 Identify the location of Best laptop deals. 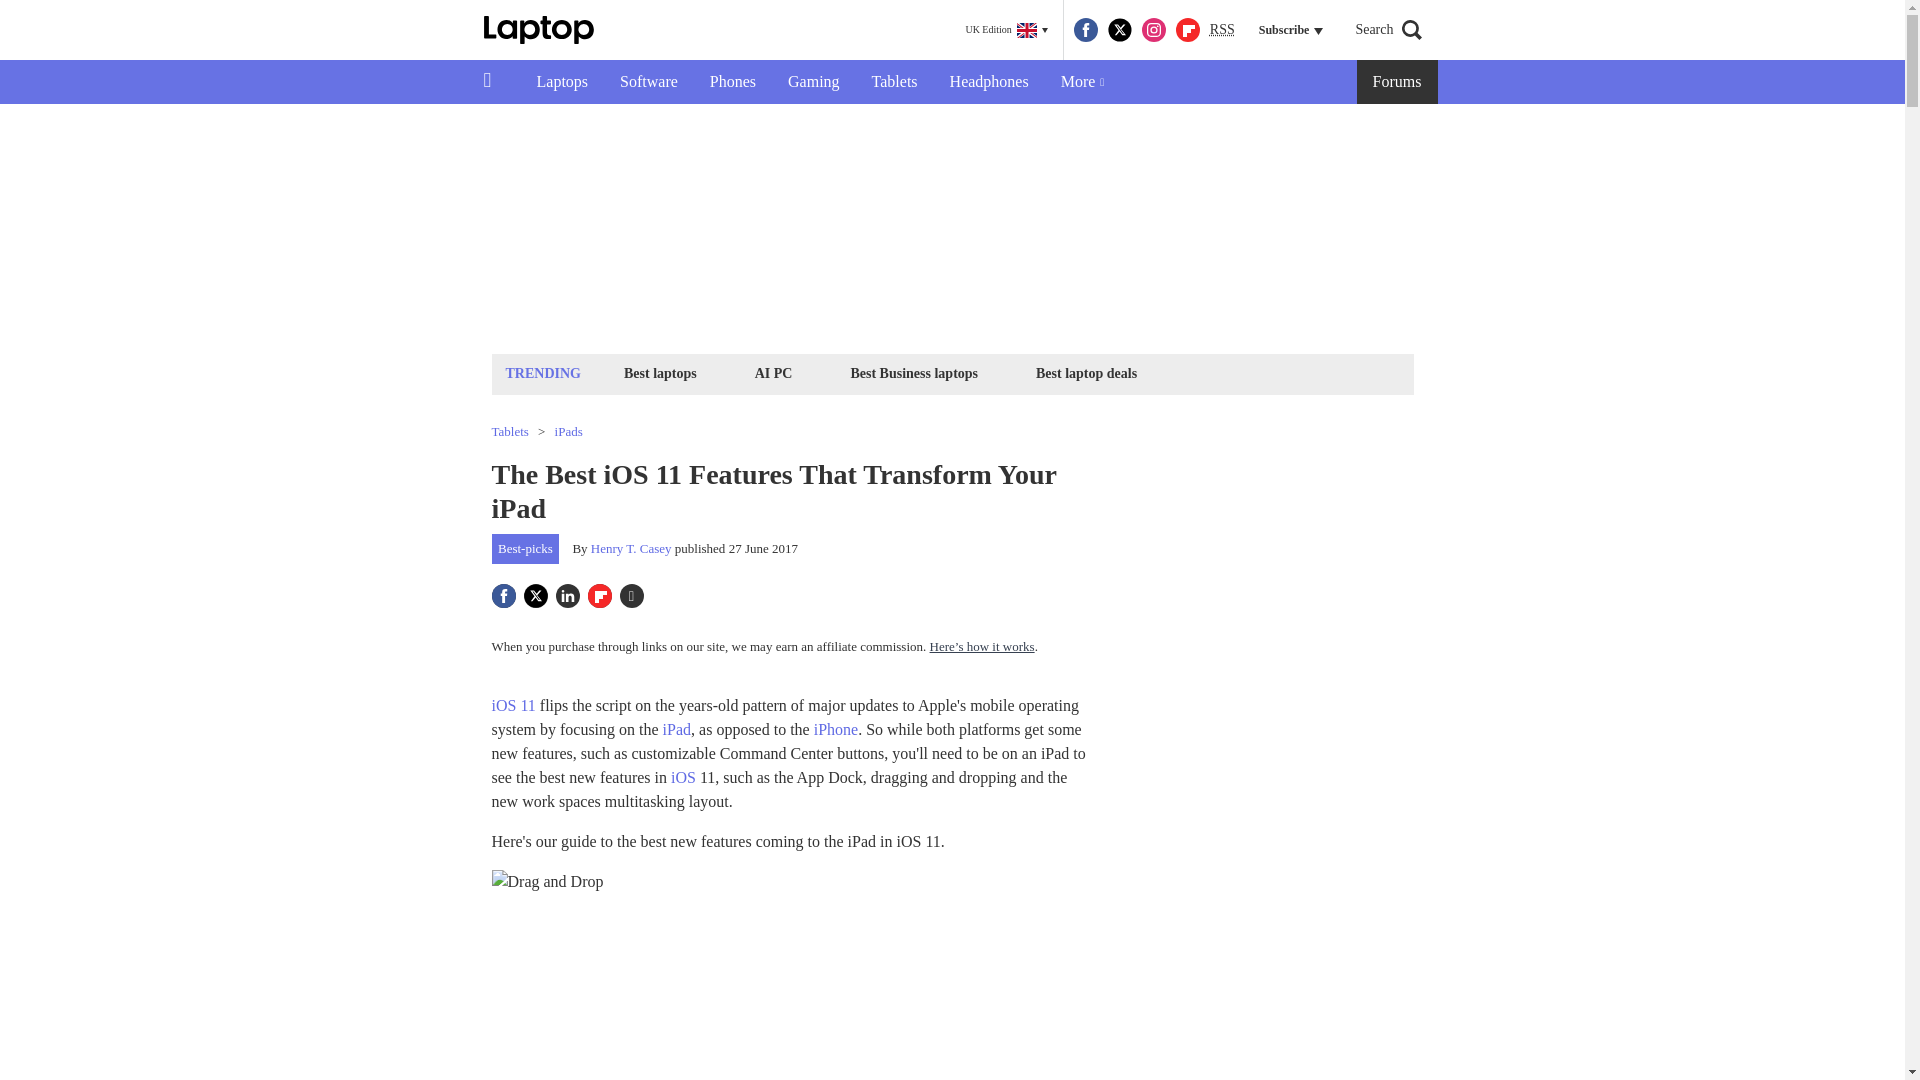
(1086, 372).